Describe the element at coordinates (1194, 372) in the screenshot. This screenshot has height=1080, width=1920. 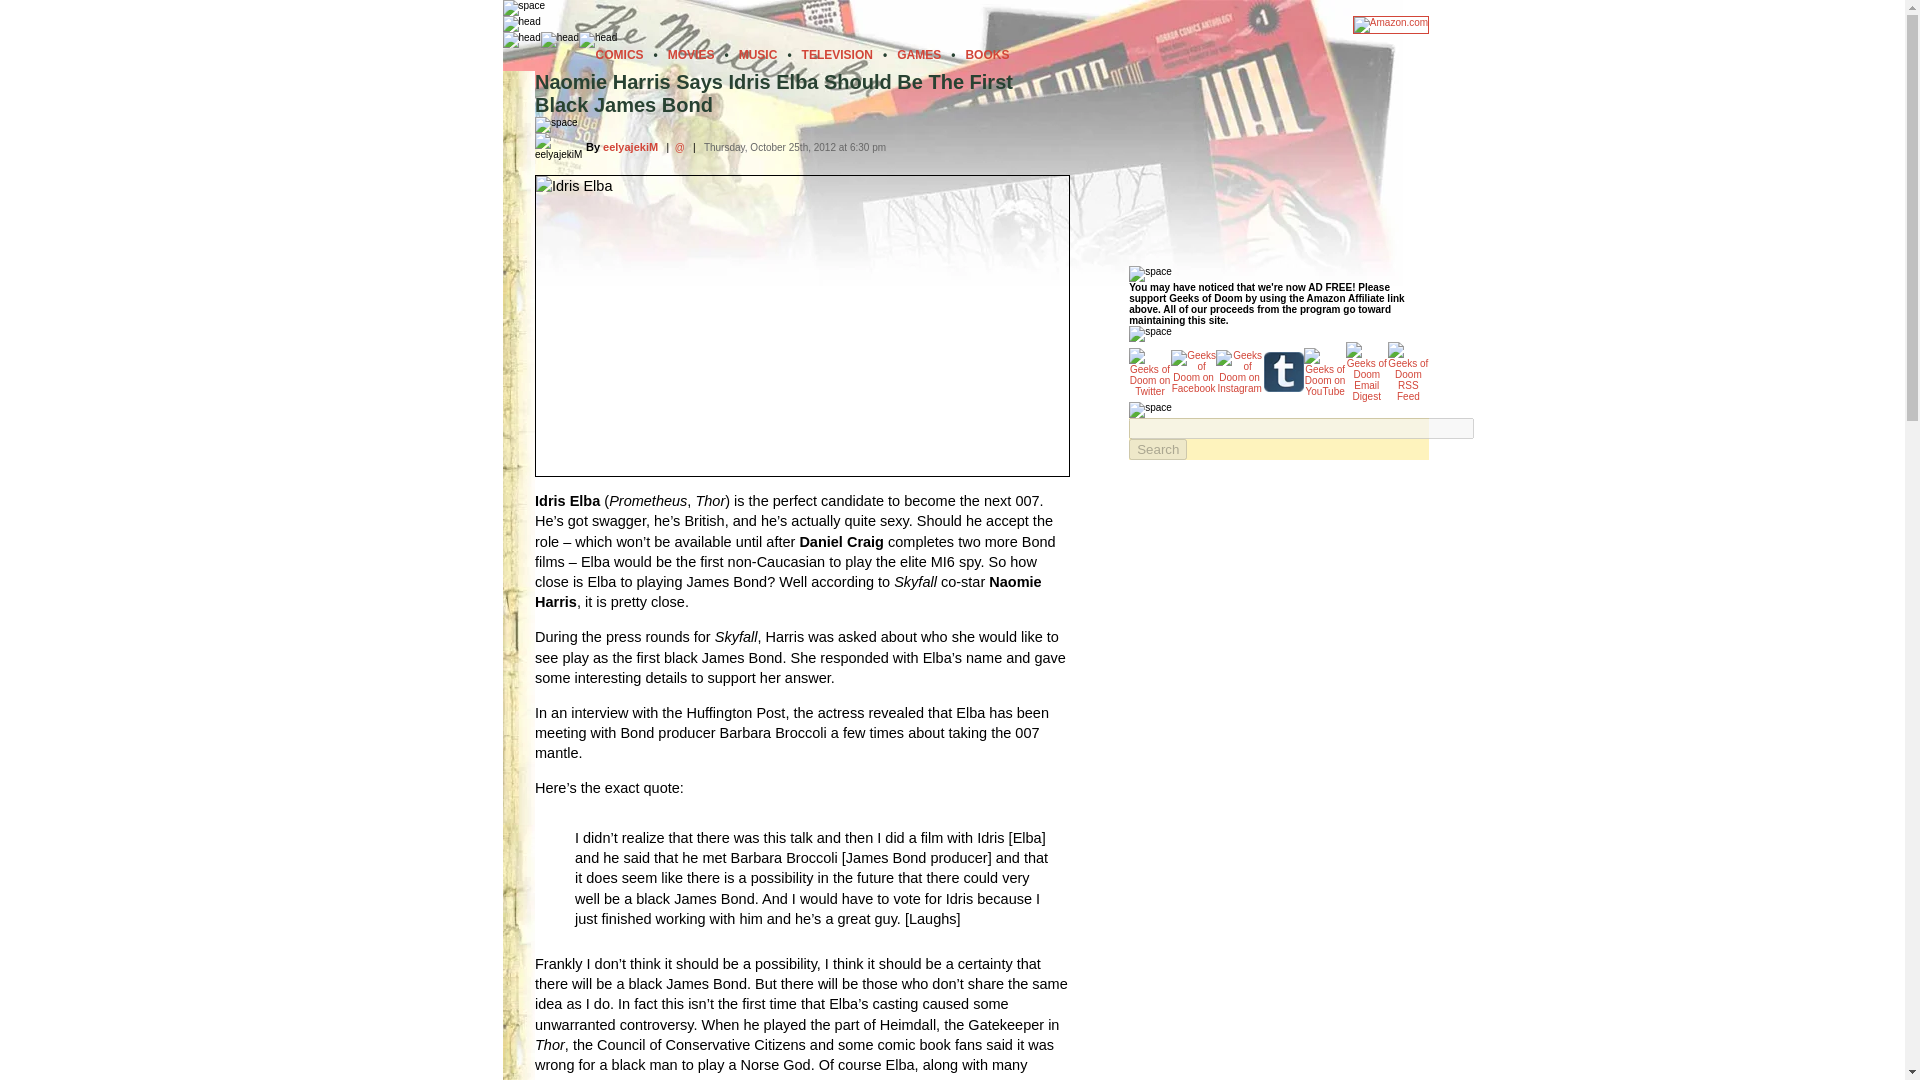
I see `Follow Geeks of Doom on Facebook` at that location.